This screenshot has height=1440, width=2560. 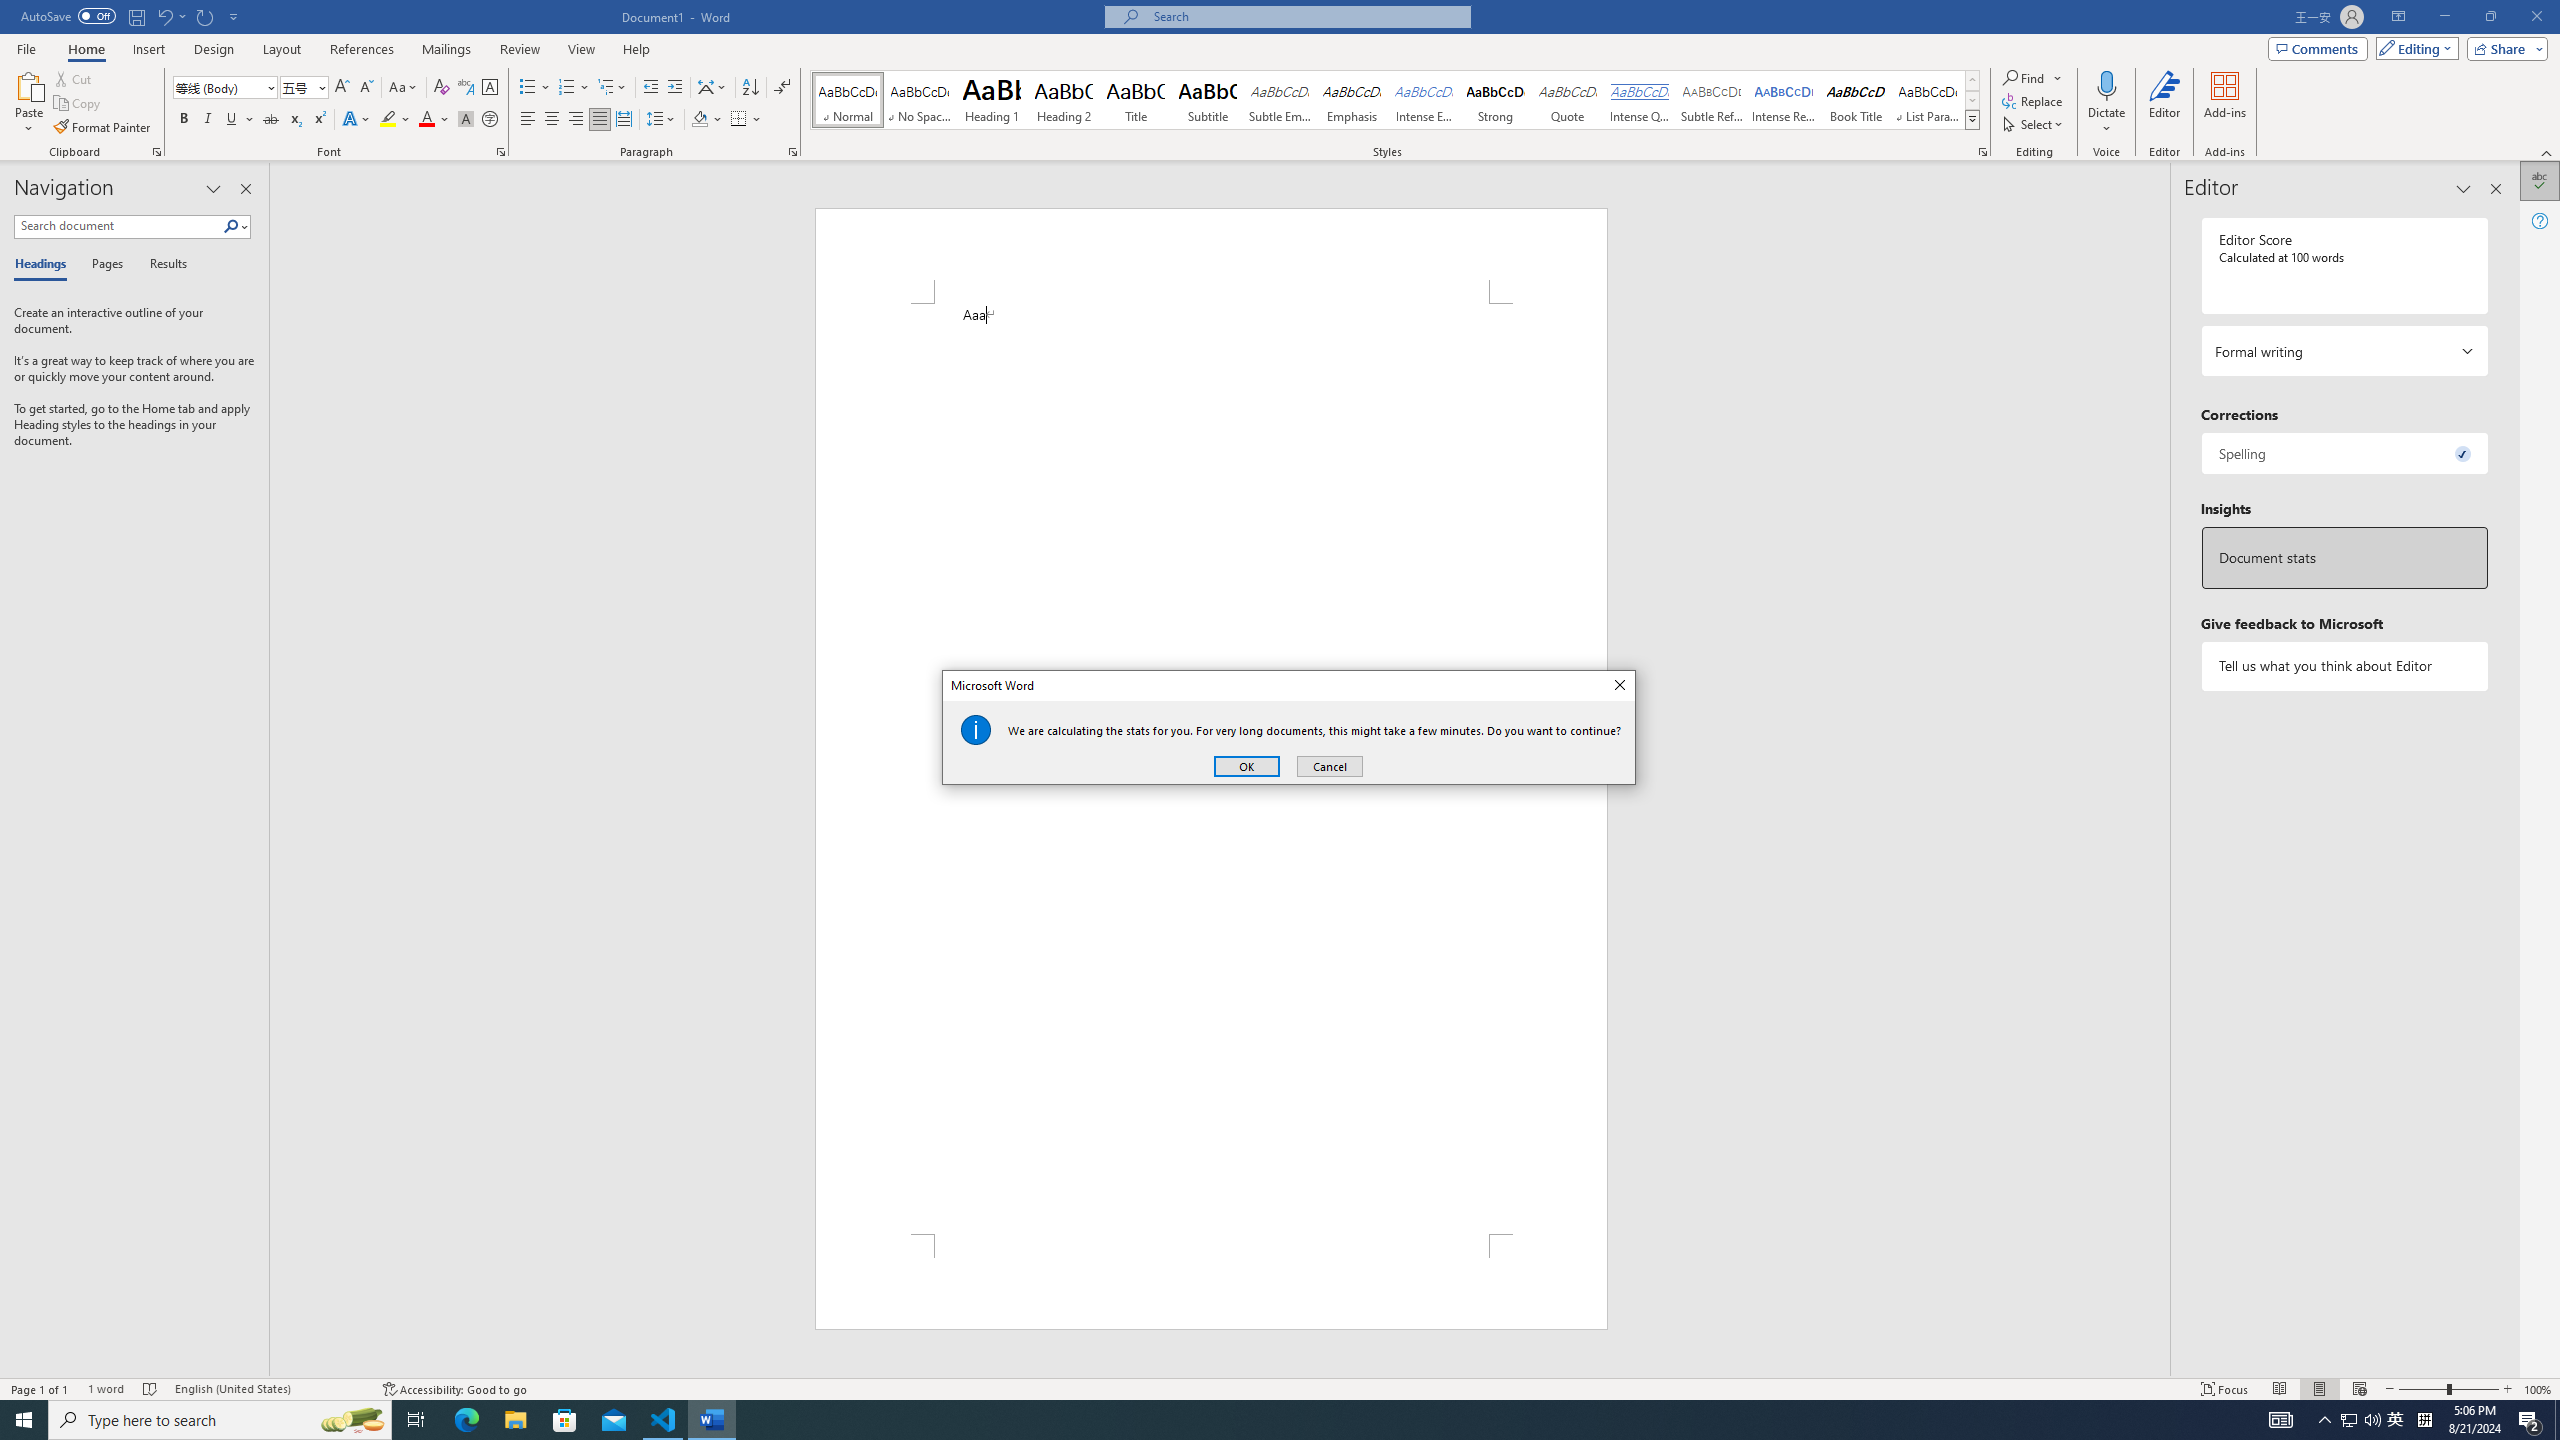 I want to click on Tray Input Indicator - Chinese (Simplified, China), so click(x=220, y=1420).